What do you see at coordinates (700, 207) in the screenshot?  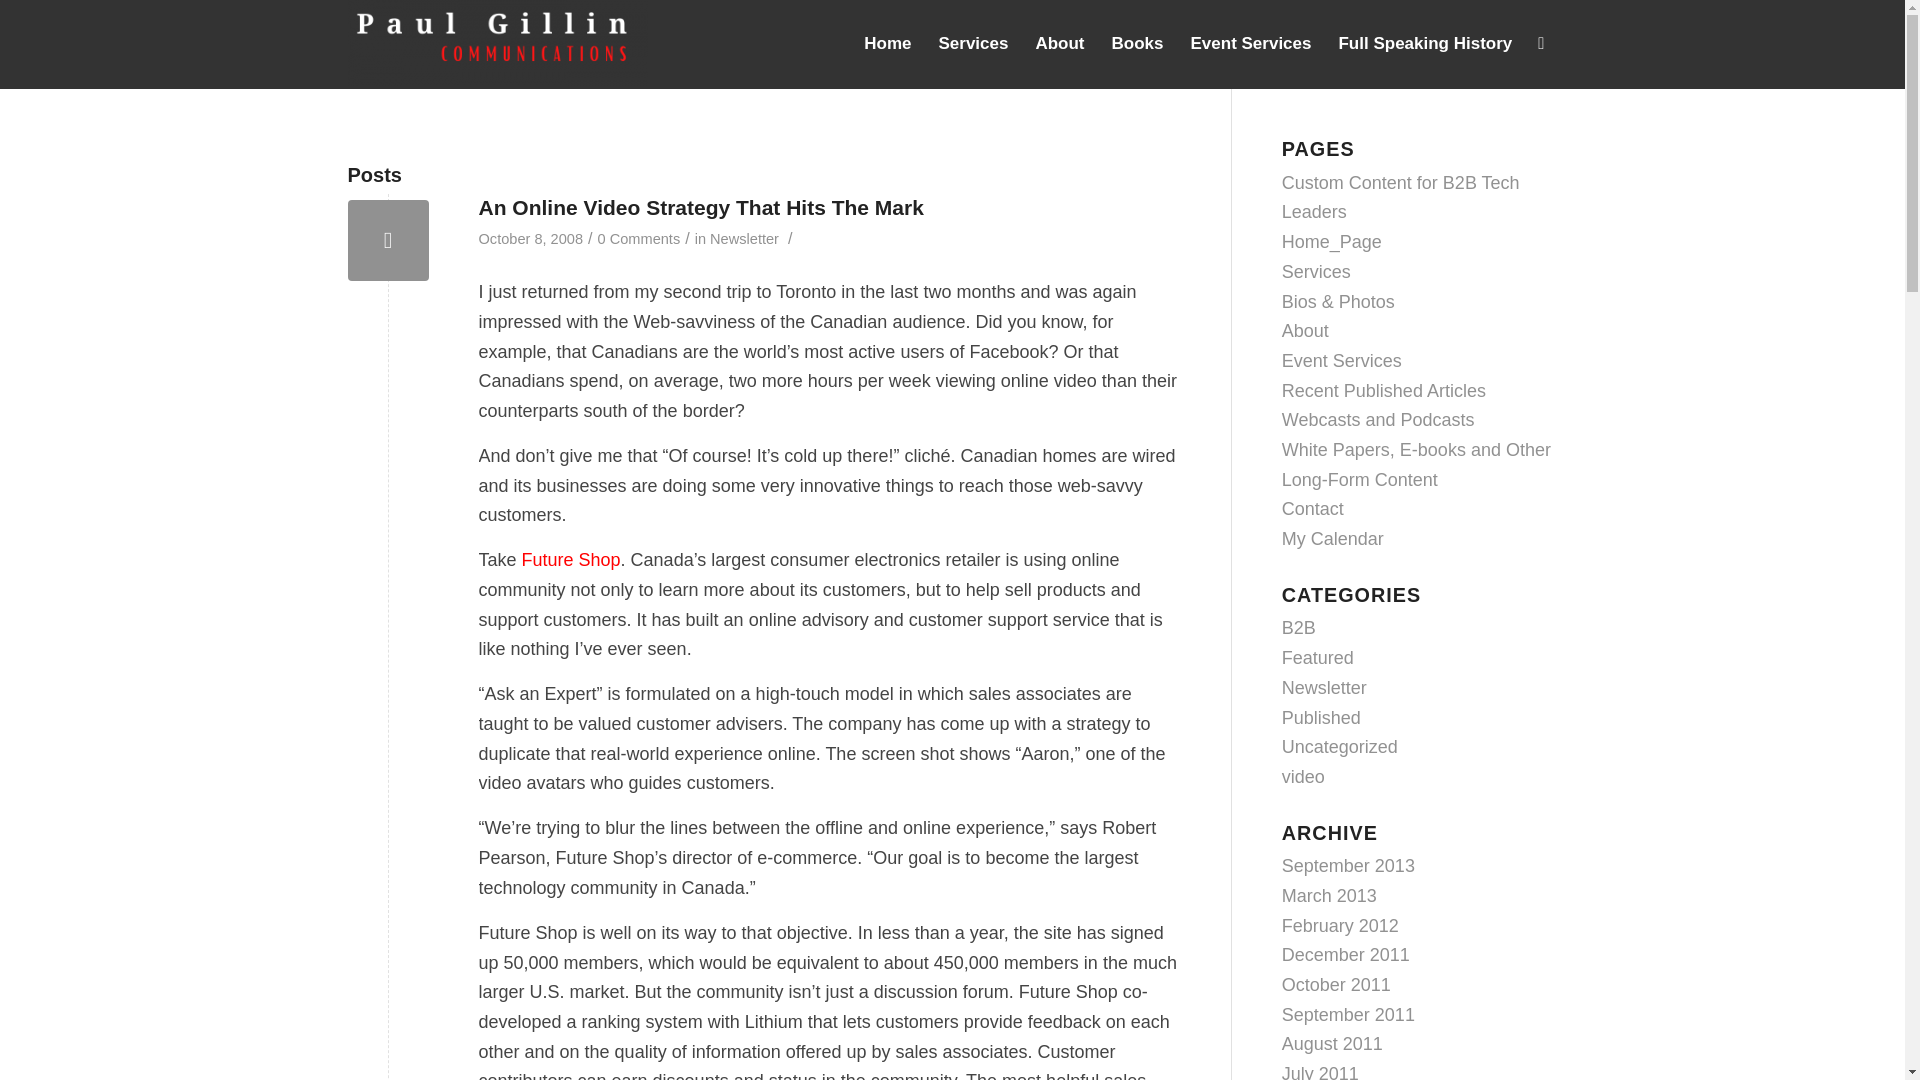 I see `Permanent Link: An Online Video Strategy That Hits The Mark` at bounding box center [700, 207].